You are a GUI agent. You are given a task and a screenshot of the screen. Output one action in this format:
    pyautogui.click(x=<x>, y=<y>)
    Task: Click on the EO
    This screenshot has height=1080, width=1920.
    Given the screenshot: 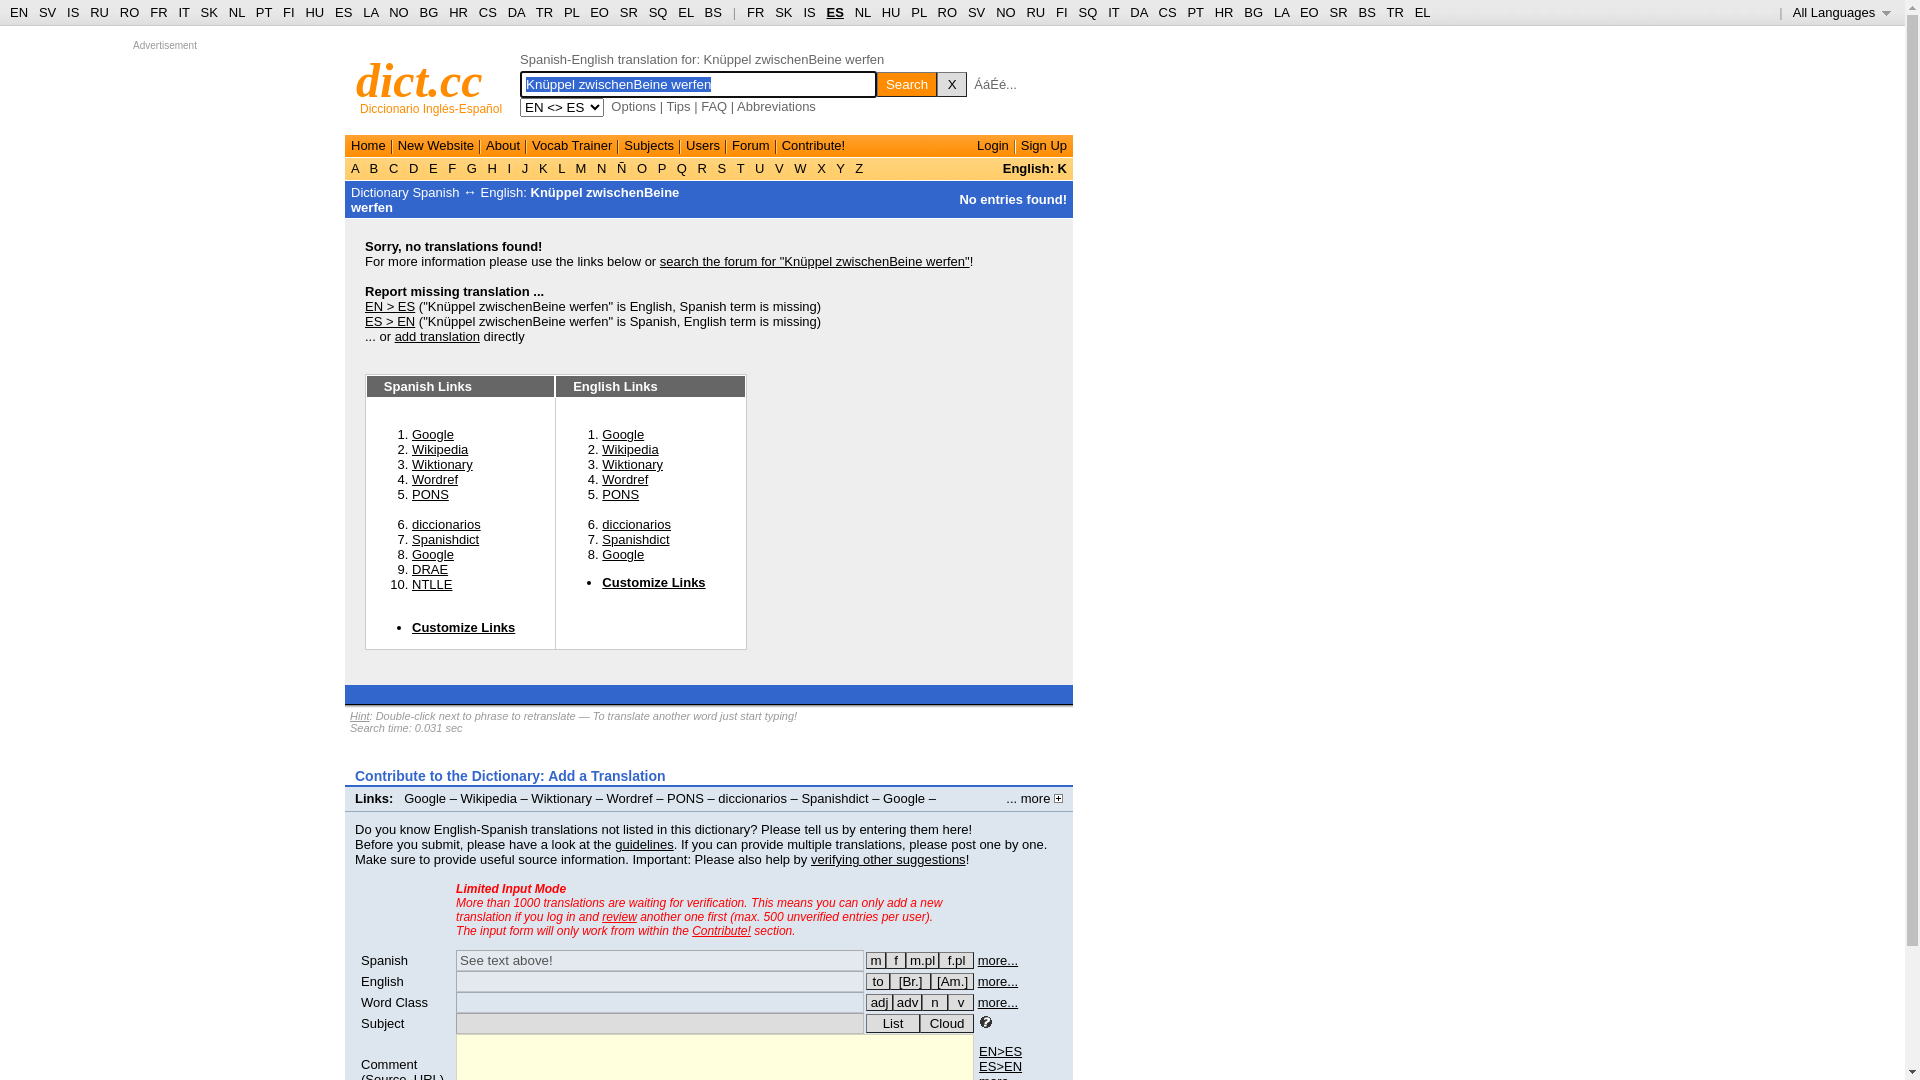 What is the action you would take?
    pyautogui.click(x=600, y=12)
    